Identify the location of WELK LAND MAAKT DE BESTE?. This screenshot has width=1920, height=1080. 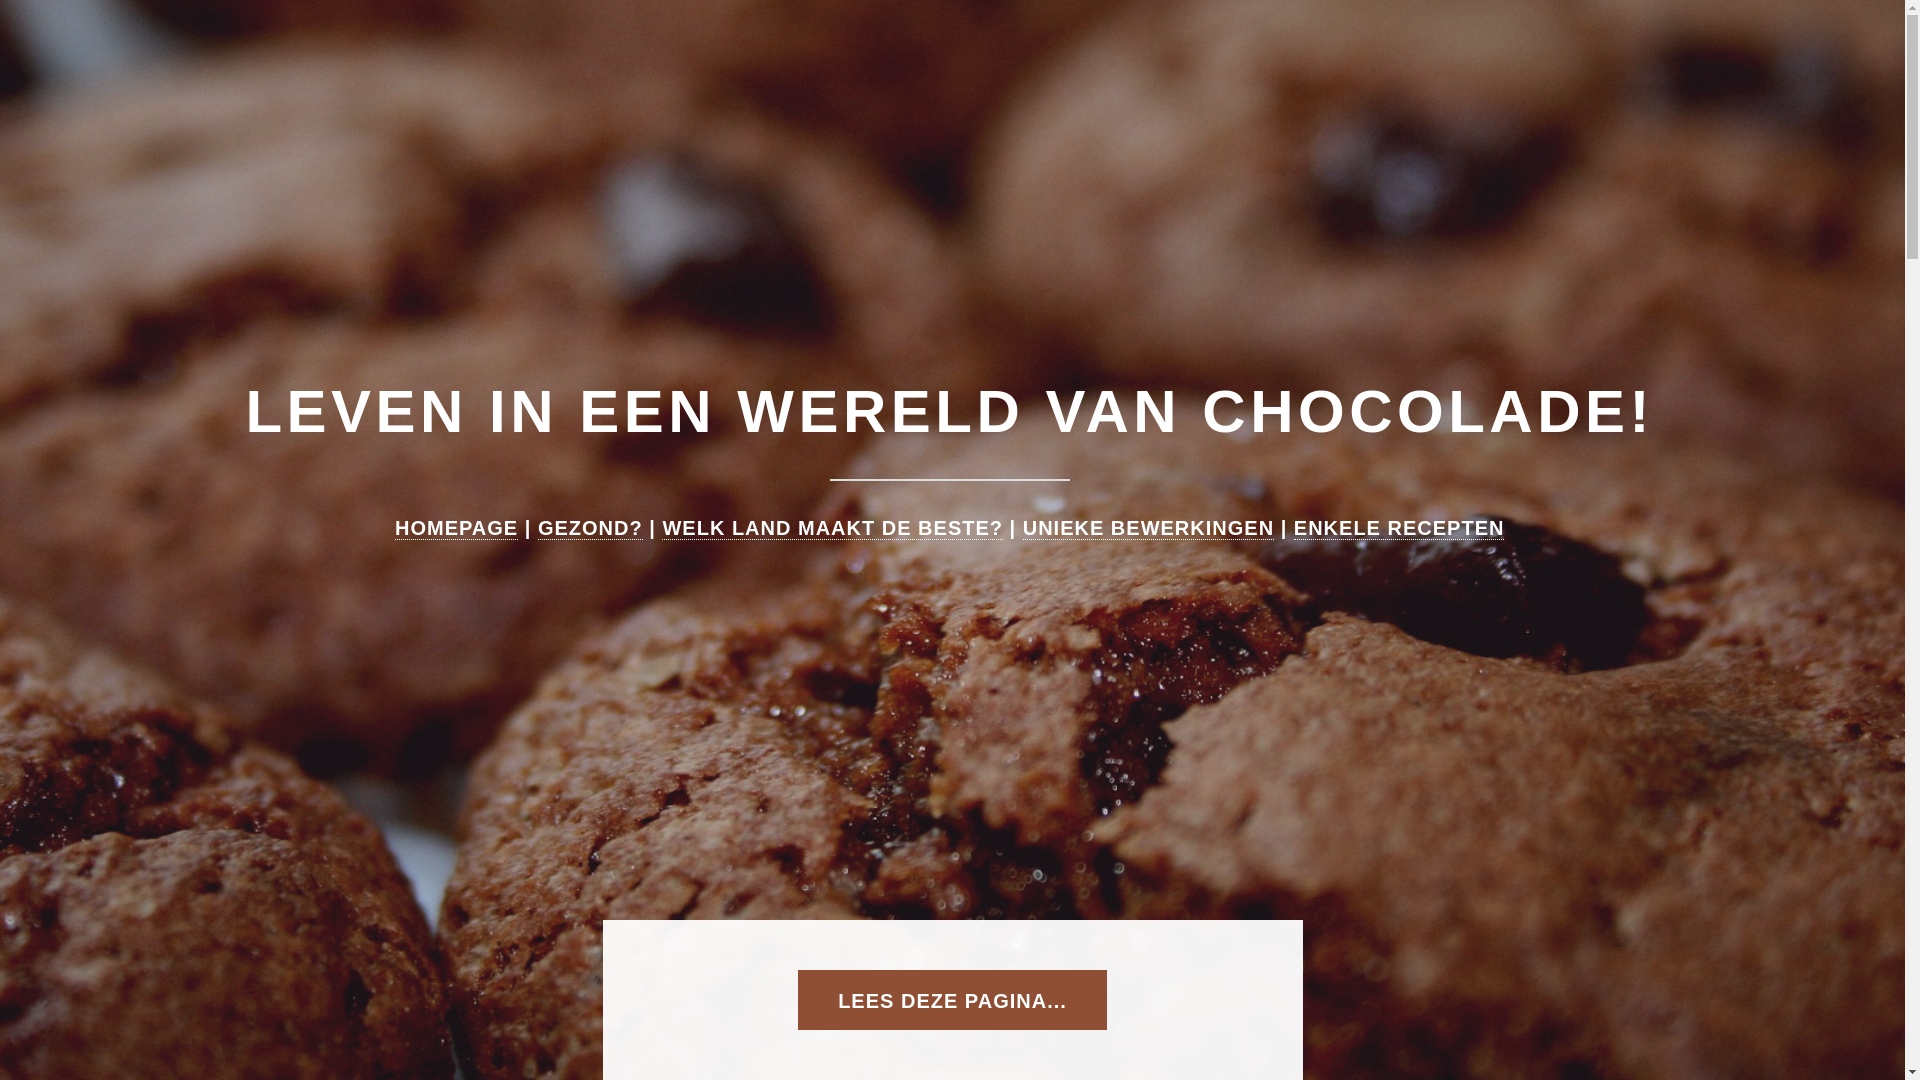
(832, 528).